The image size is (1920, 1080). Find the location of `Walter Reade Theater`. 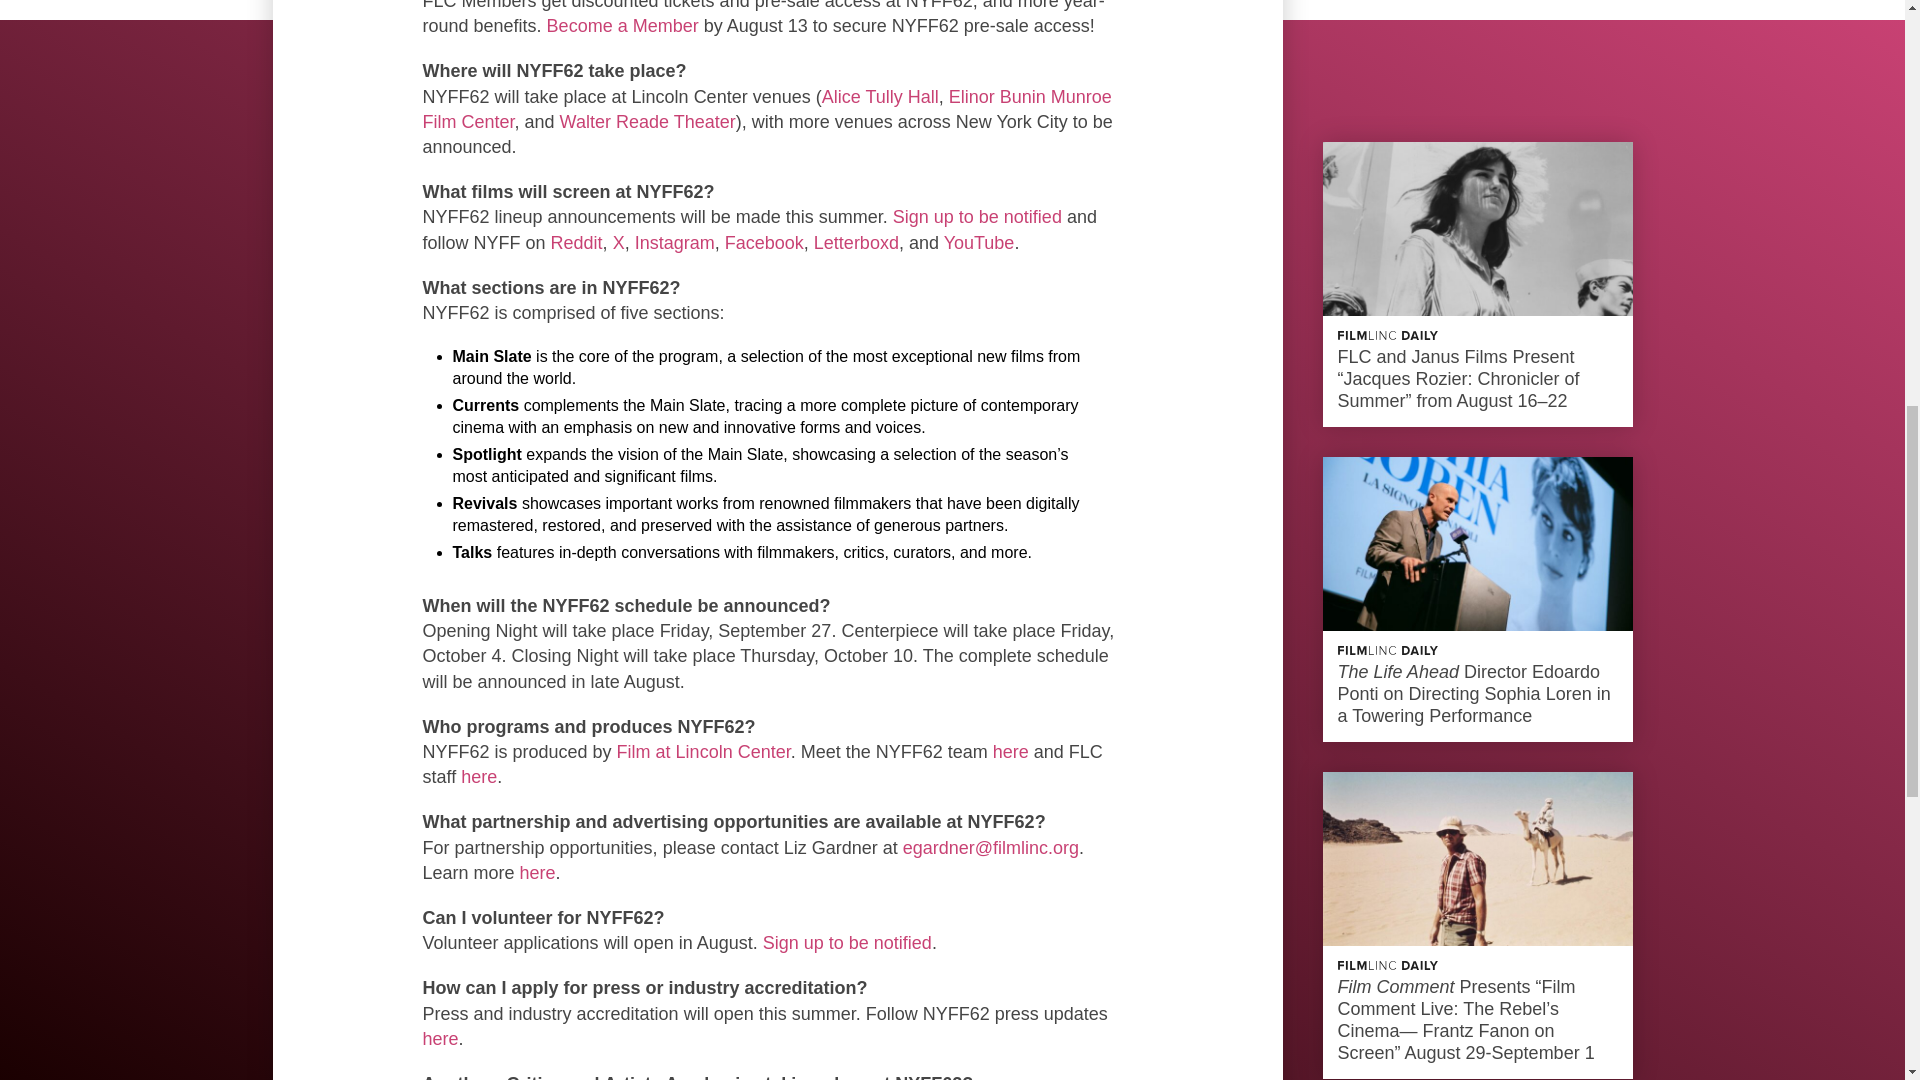

Walter Reade Theater is located at coordinates (648, 122).